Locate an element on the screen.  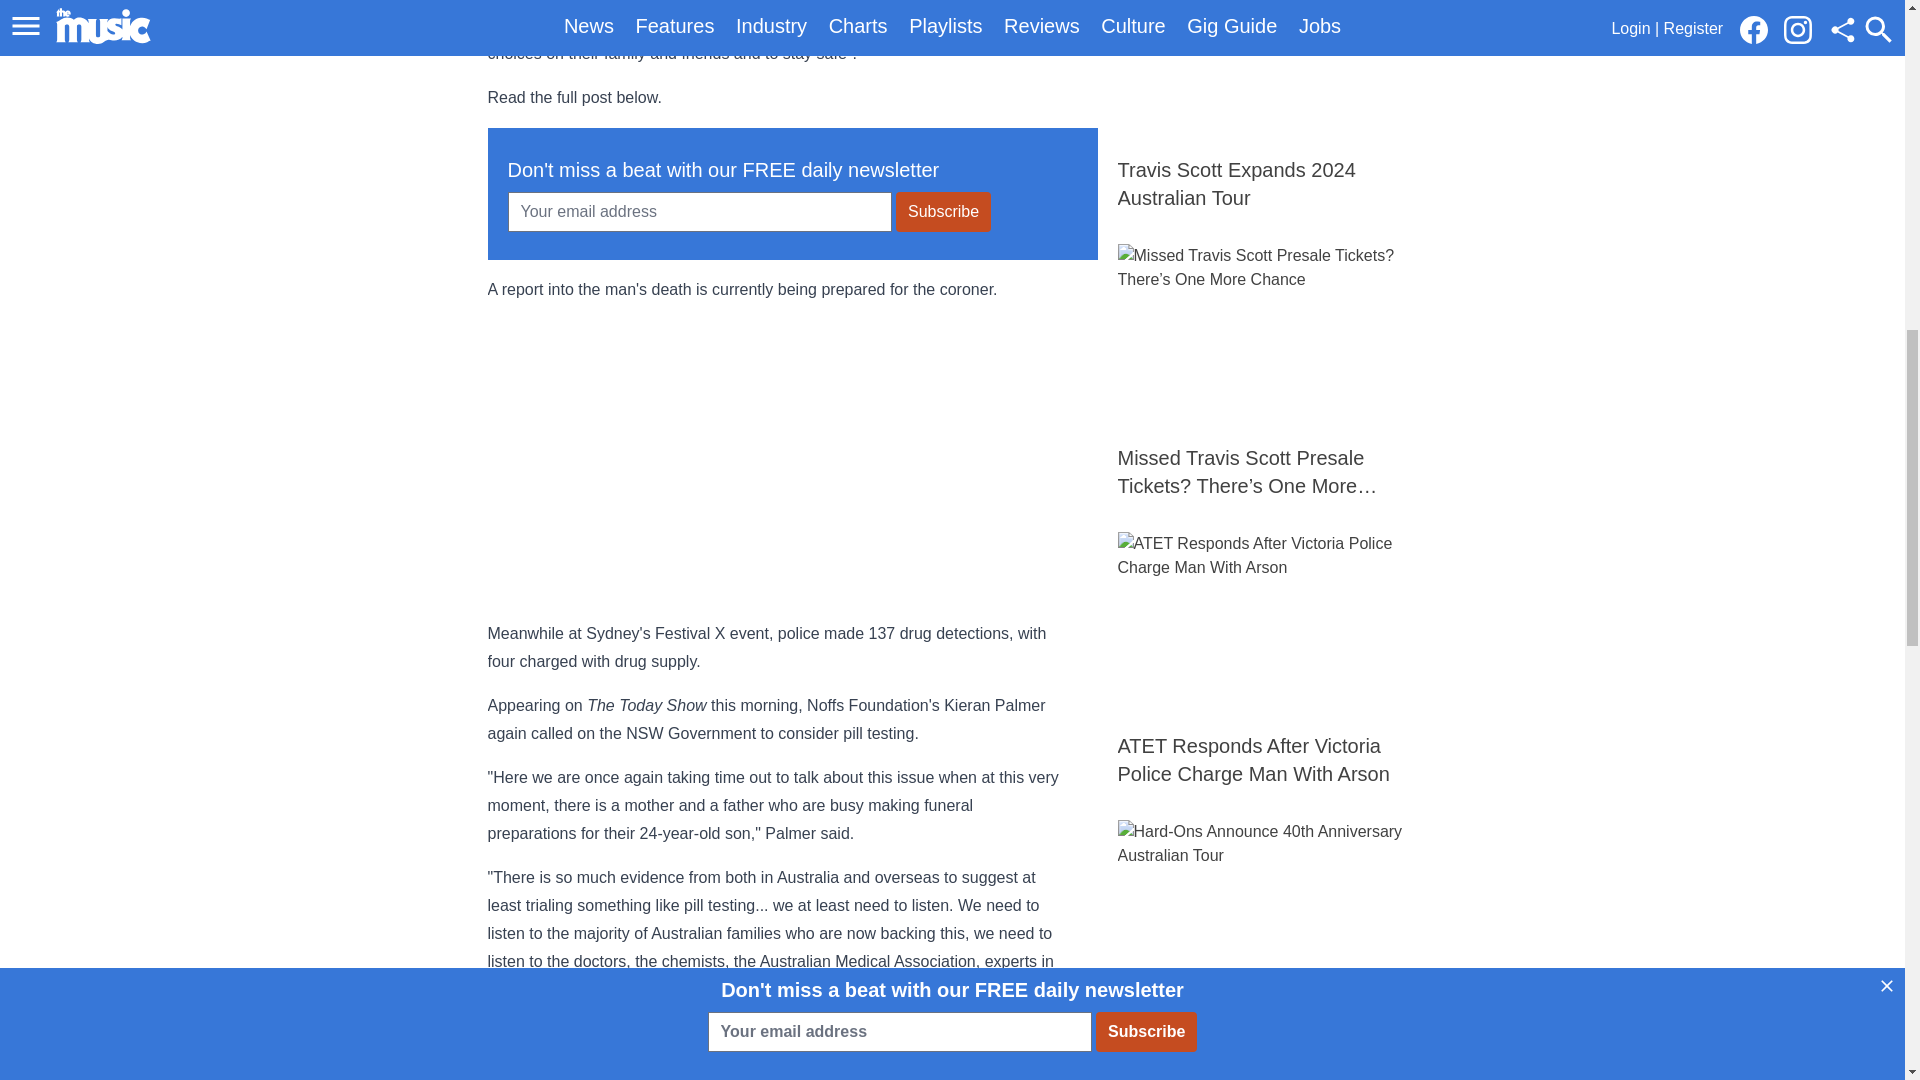
made recommendations is located at coordinates (875, 1033).